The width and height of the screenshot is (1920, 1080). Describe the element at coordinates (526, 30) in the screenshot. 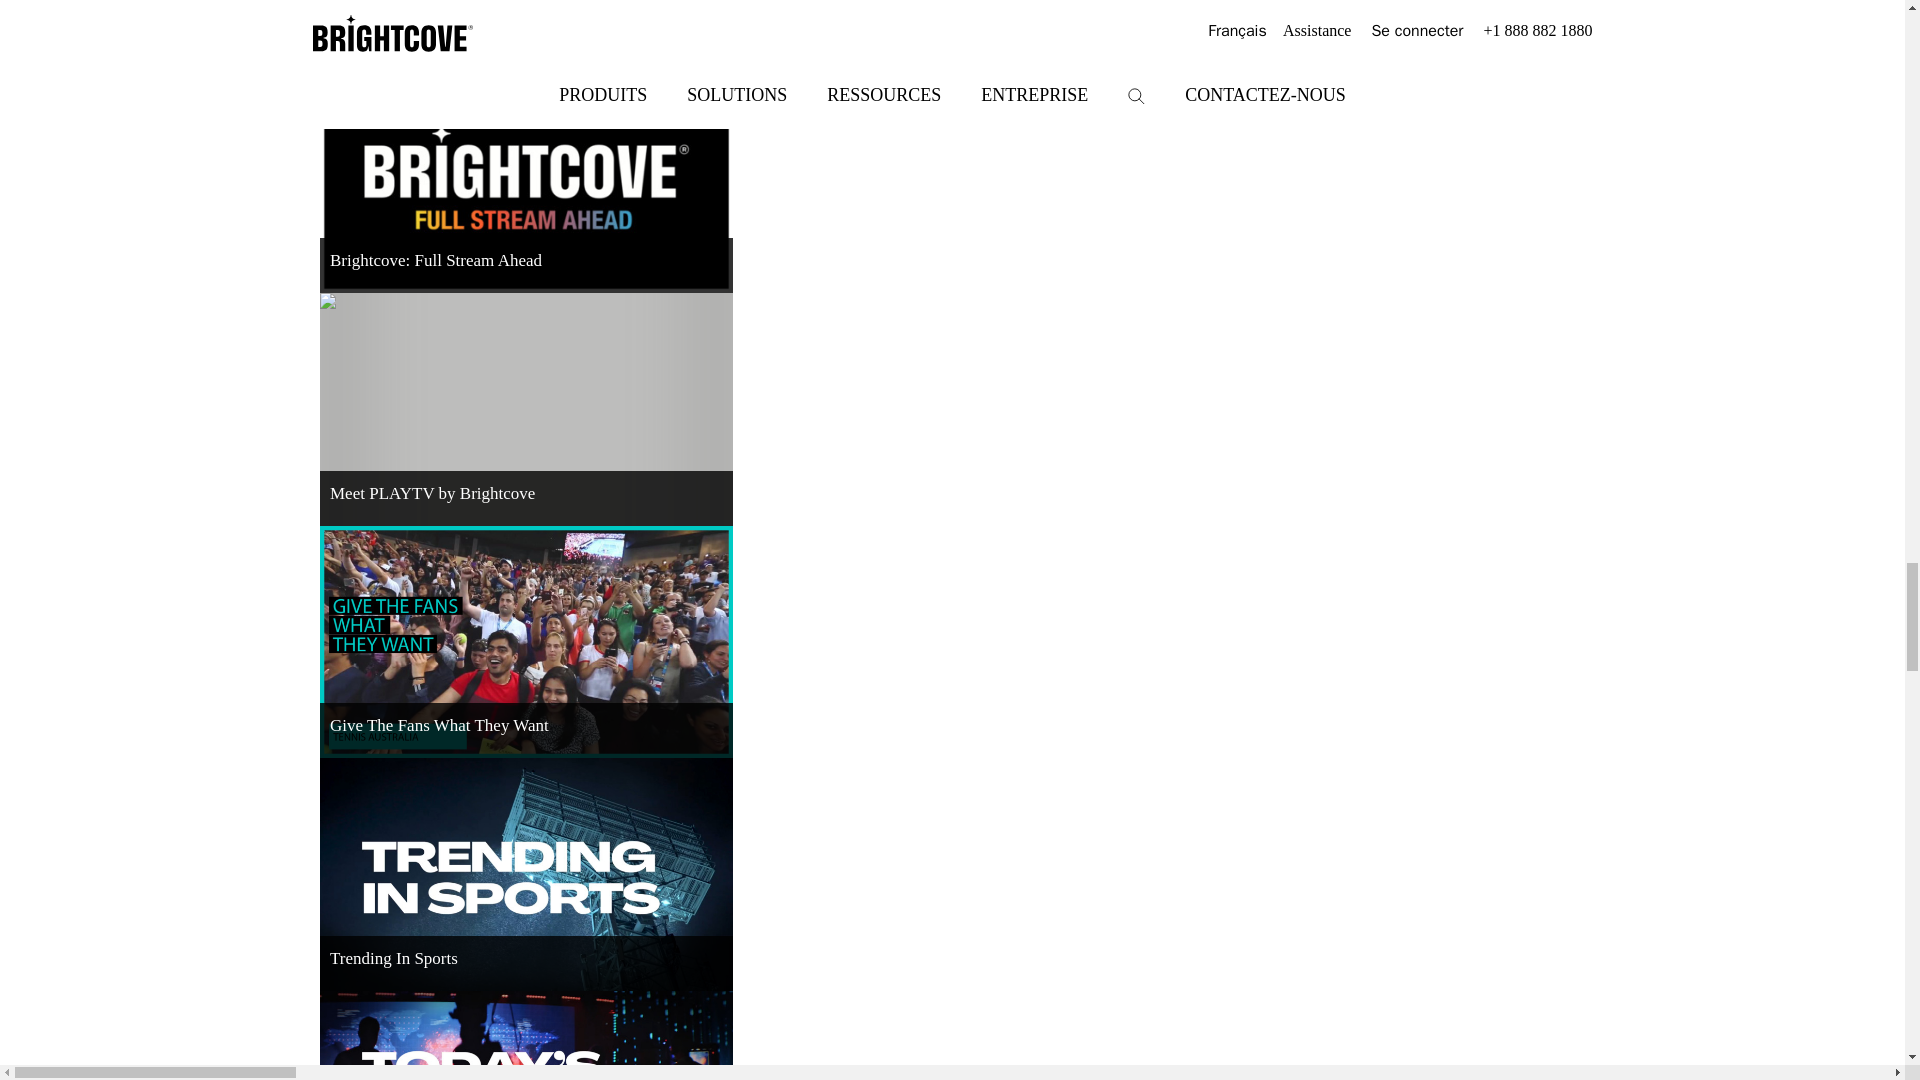

I see `Driving Revenue From Rugby` at that location.